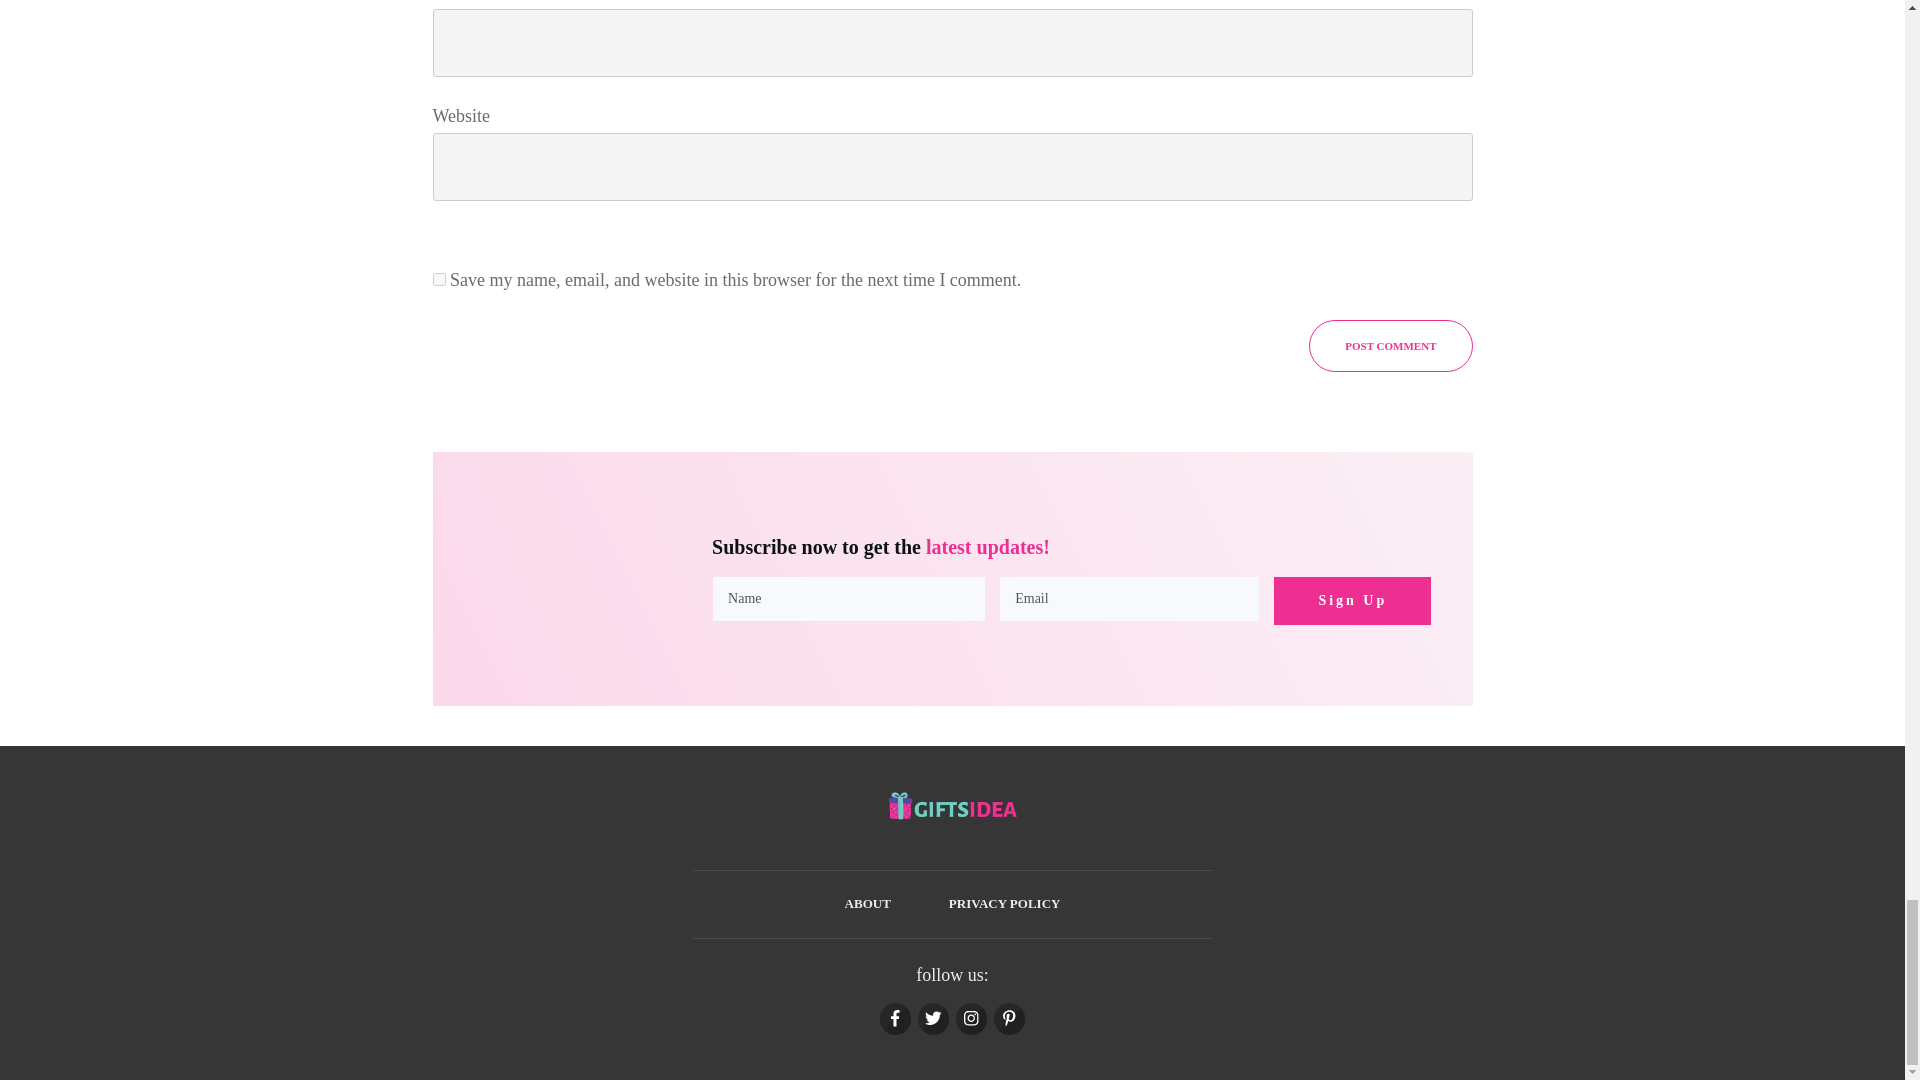 This screenshot has width=1920, height=1080. I want to click on ABOUT, so click(867, 904).